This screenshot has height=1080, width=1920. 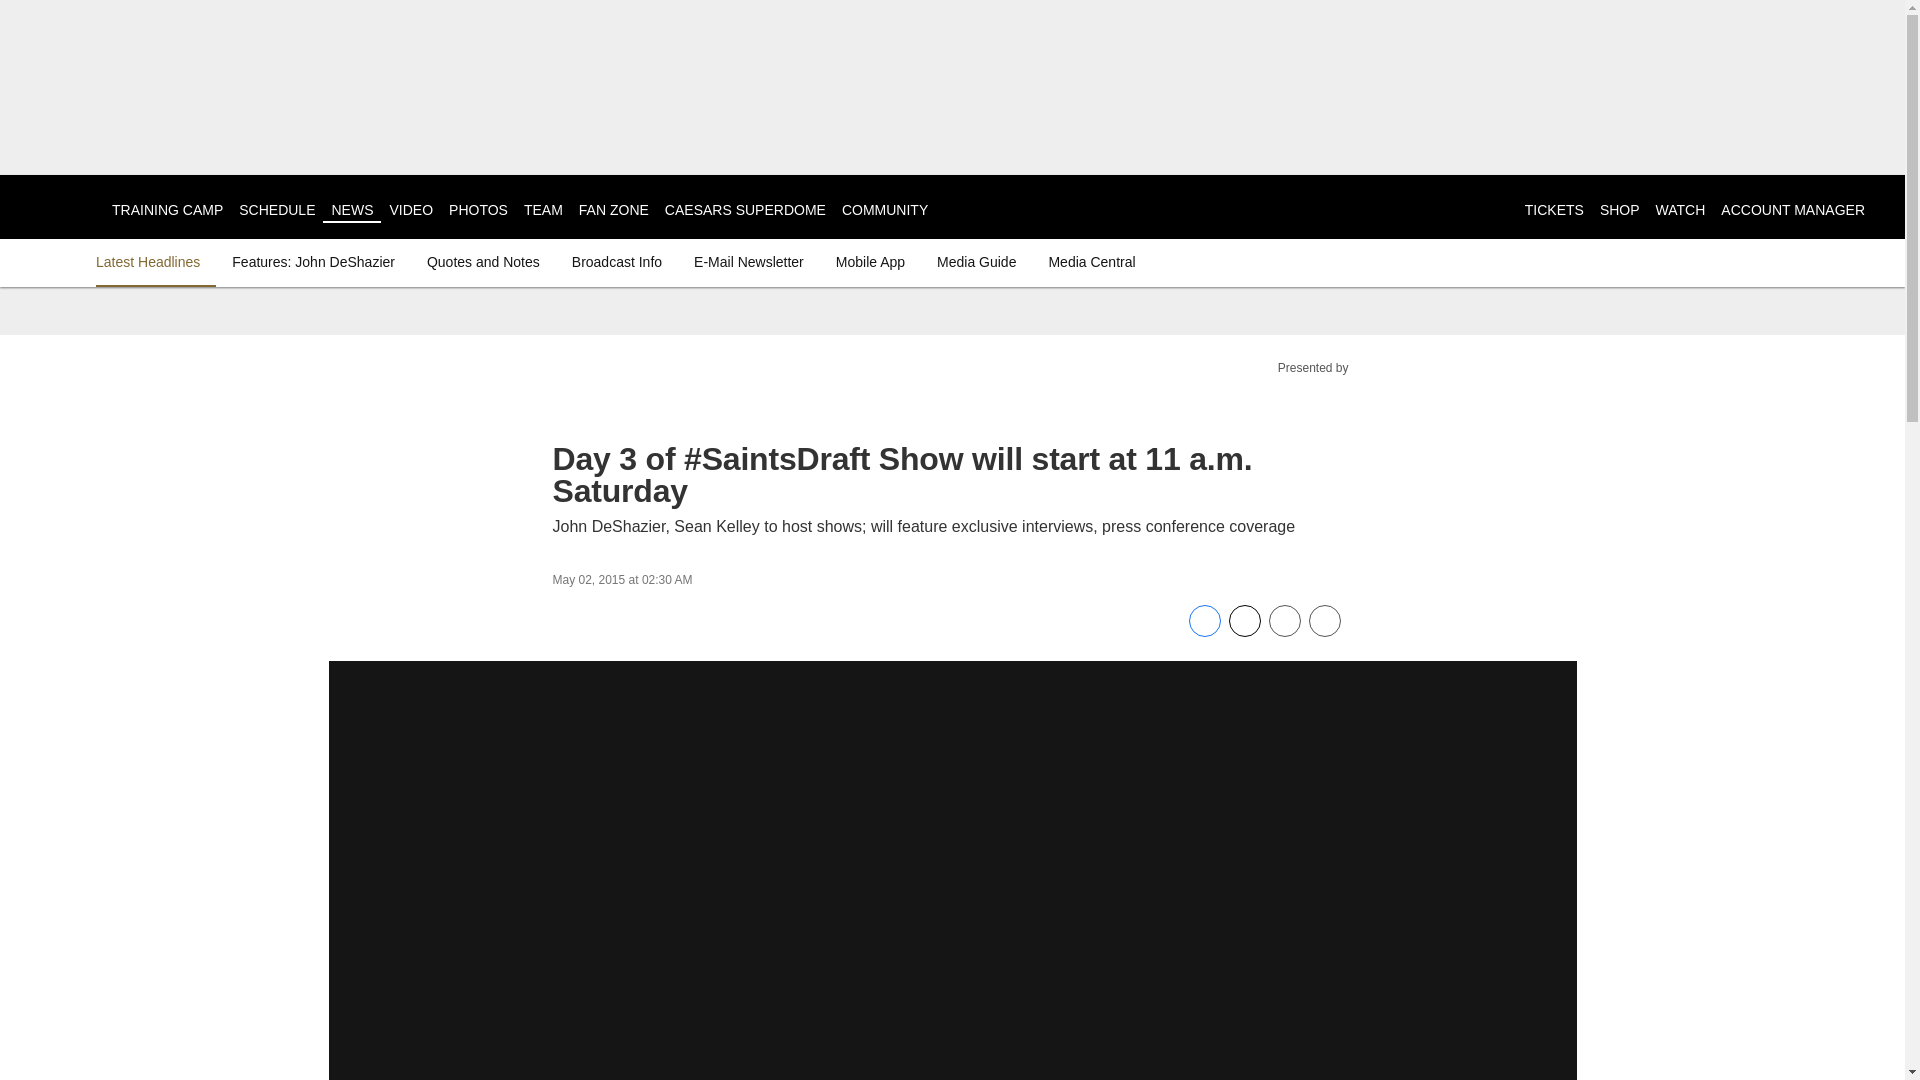 What do you see at coordinates (166, 210) in the screenshot?
I see `TRAINING CAMP` at bounding box center [166, 210].